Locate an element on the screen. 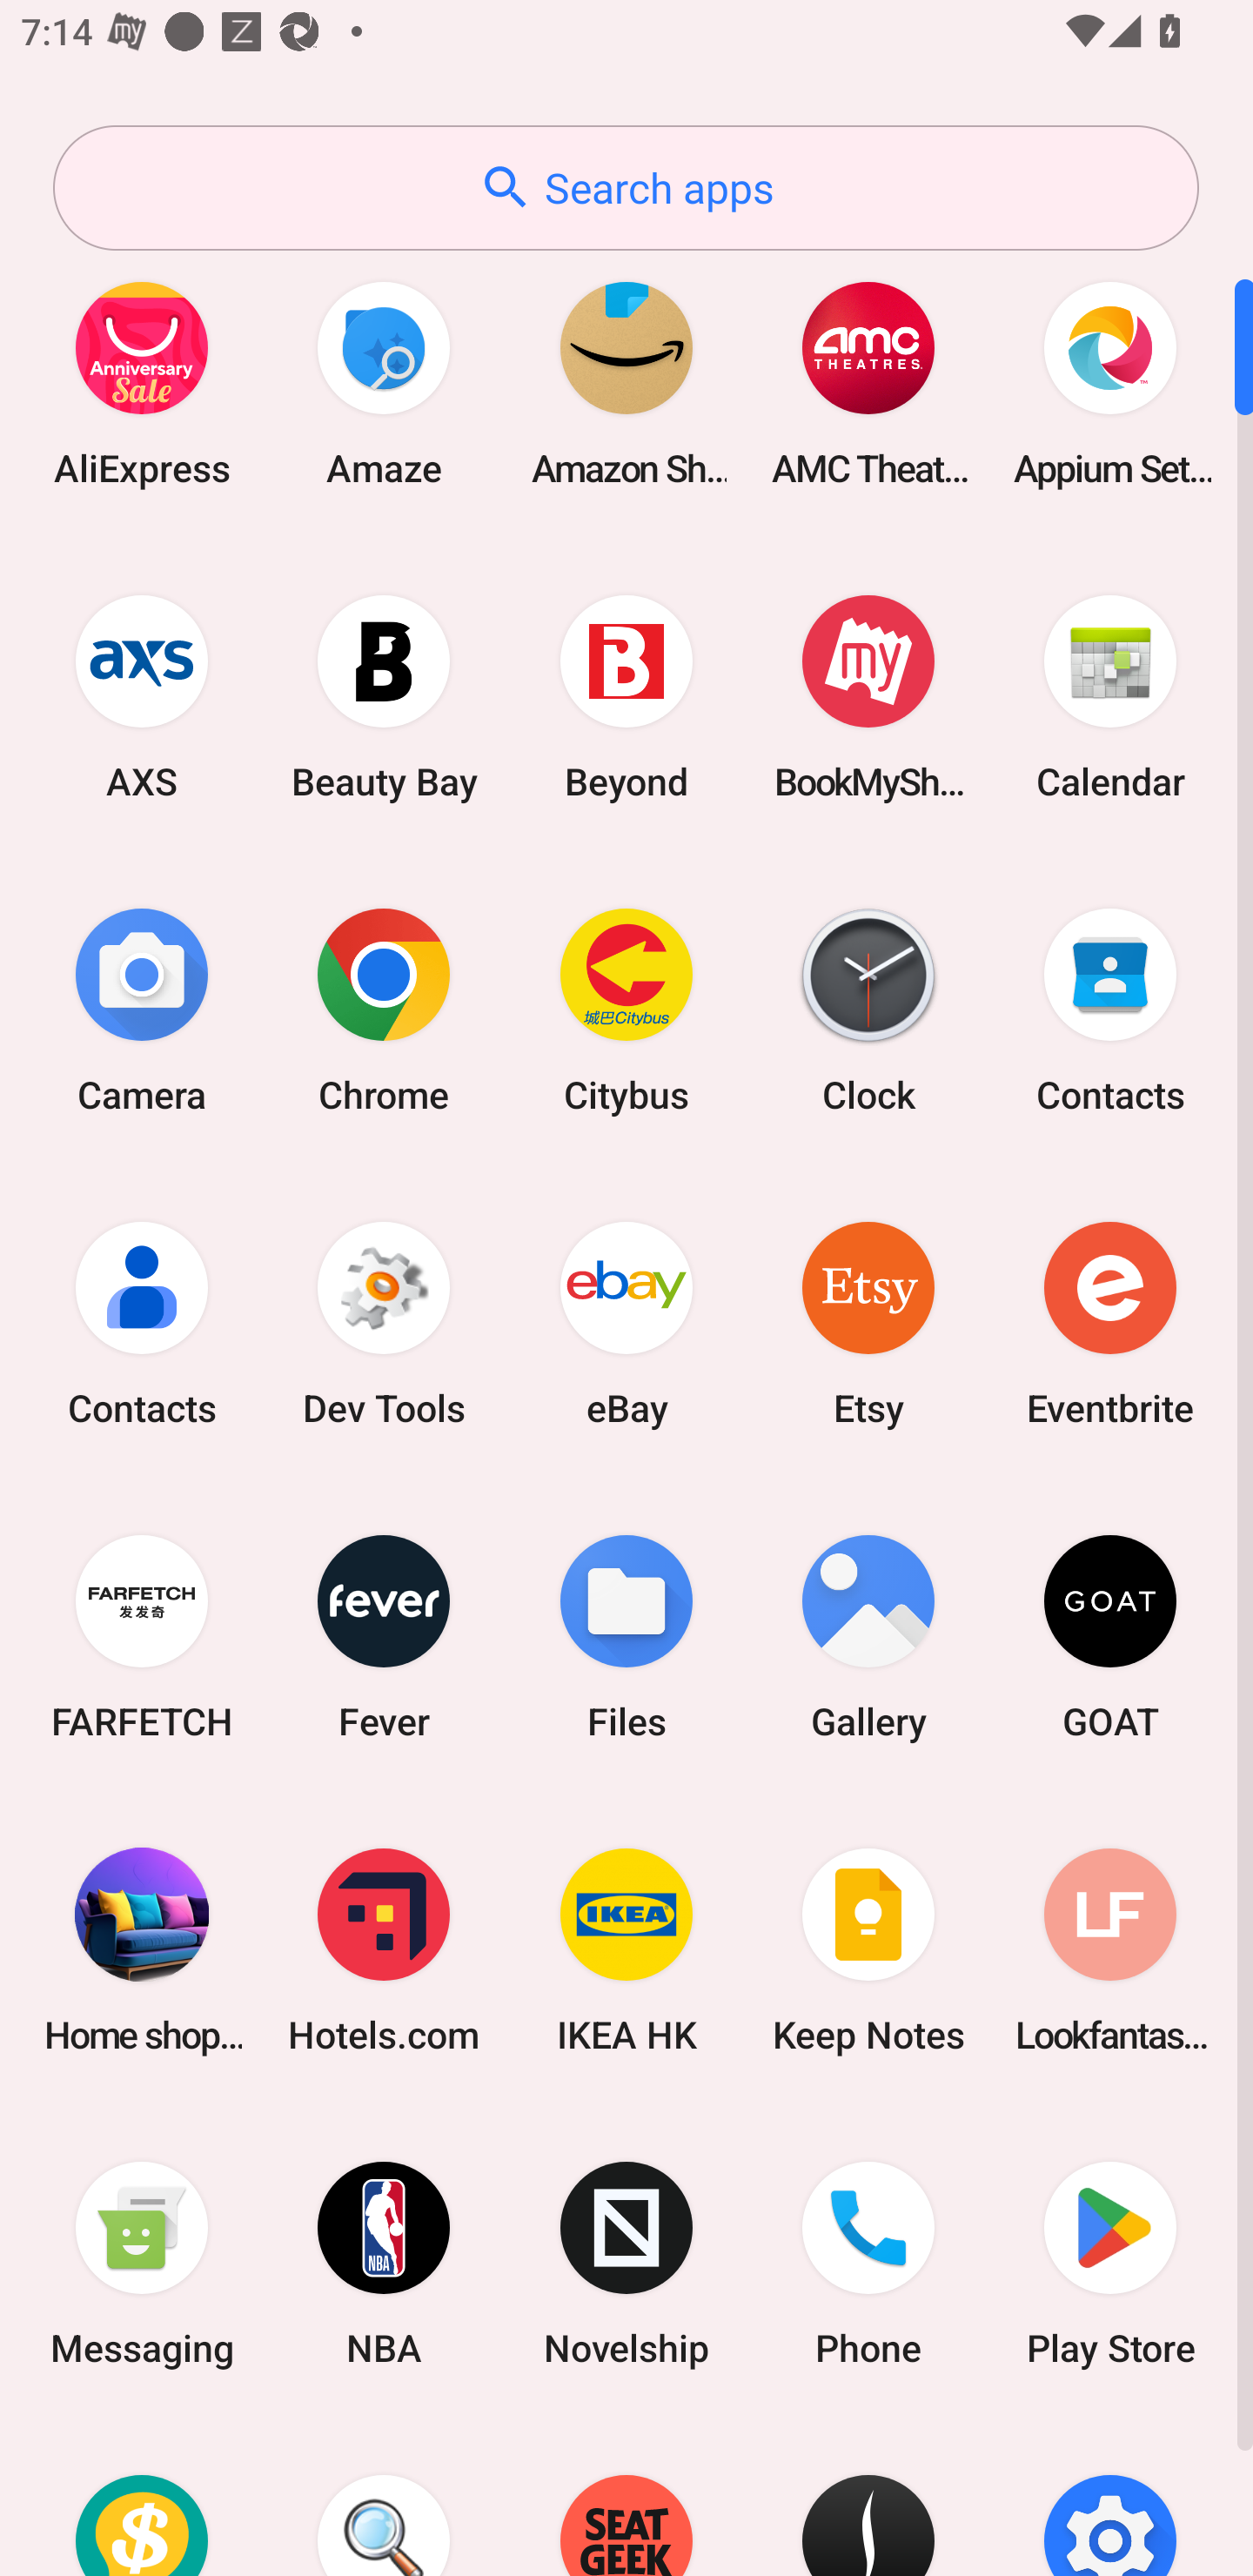 Image resolution: width=1253 pixels, height=2576 pixels. eBay is located at coordinates (626, 1323).